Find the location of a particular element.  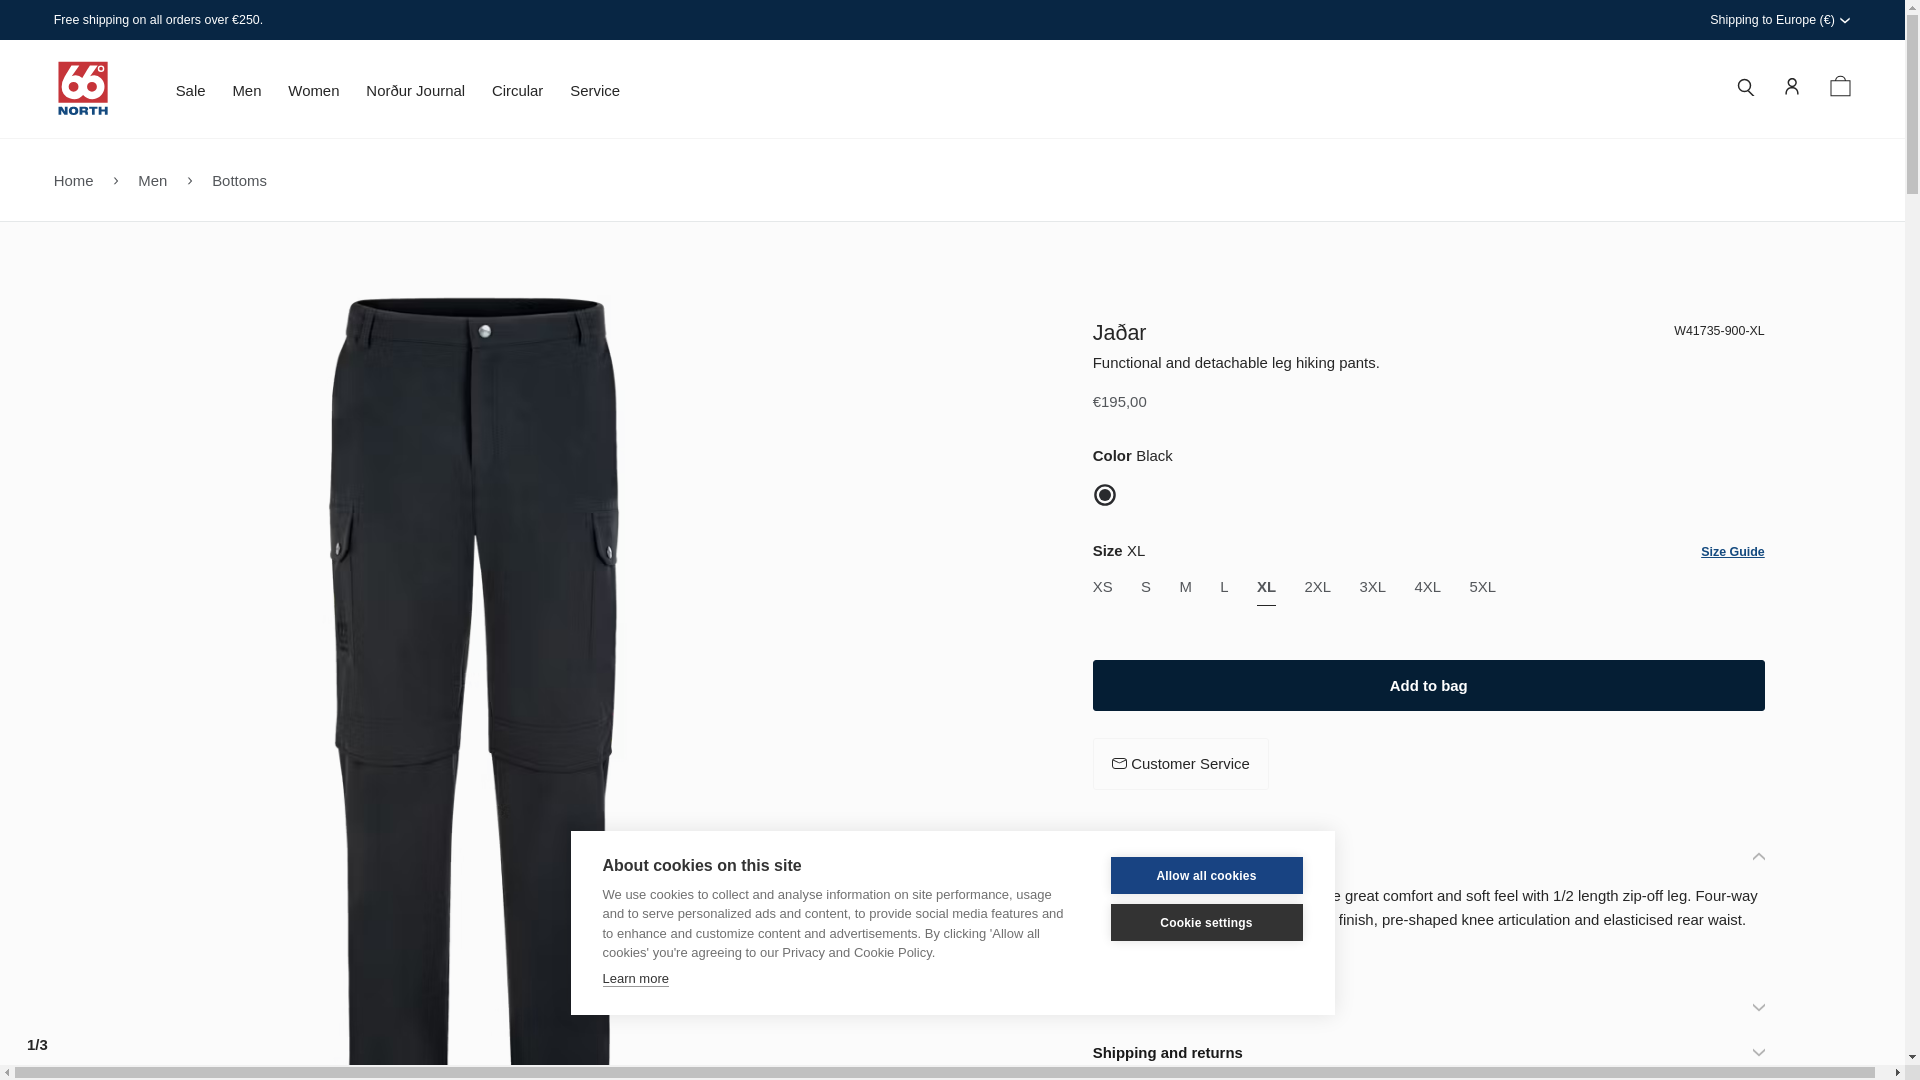

Women is located at coordinates (314, 96).